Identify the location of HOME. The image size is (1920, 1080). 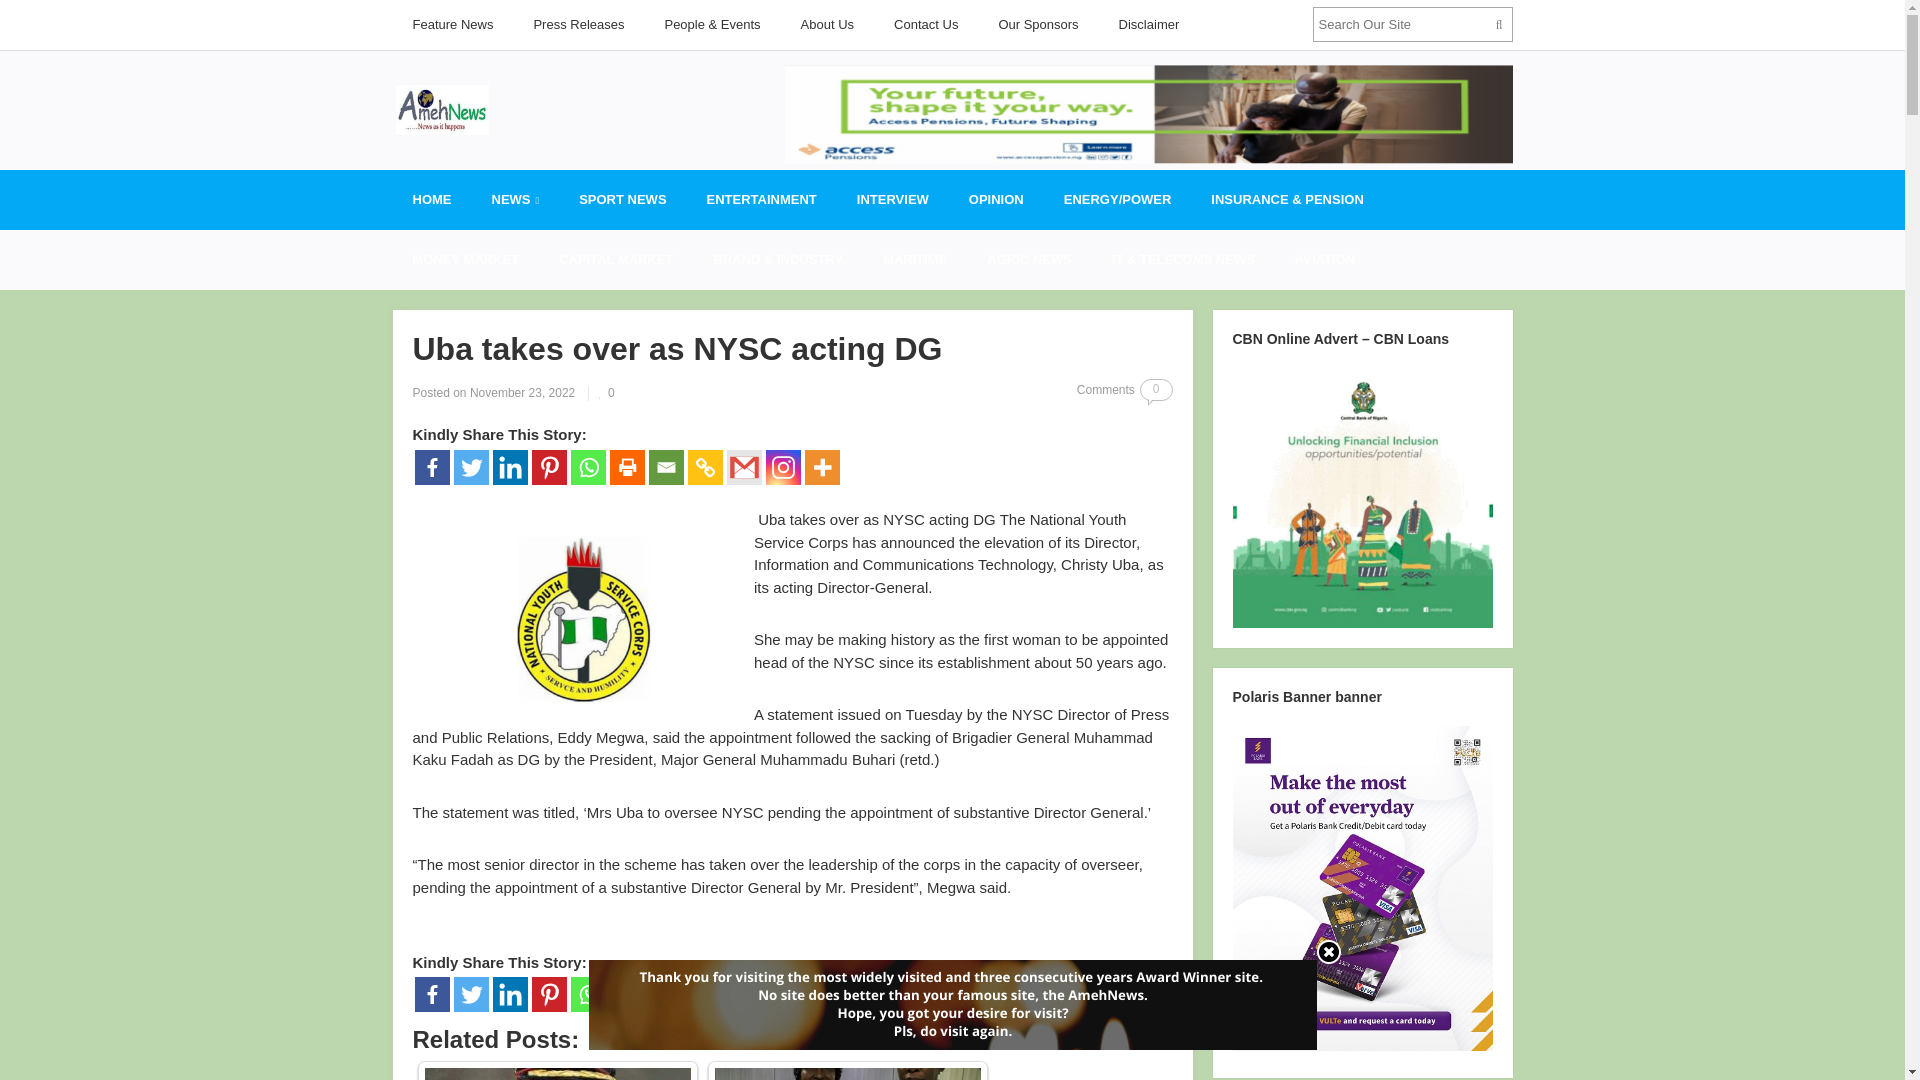
(430, 200).